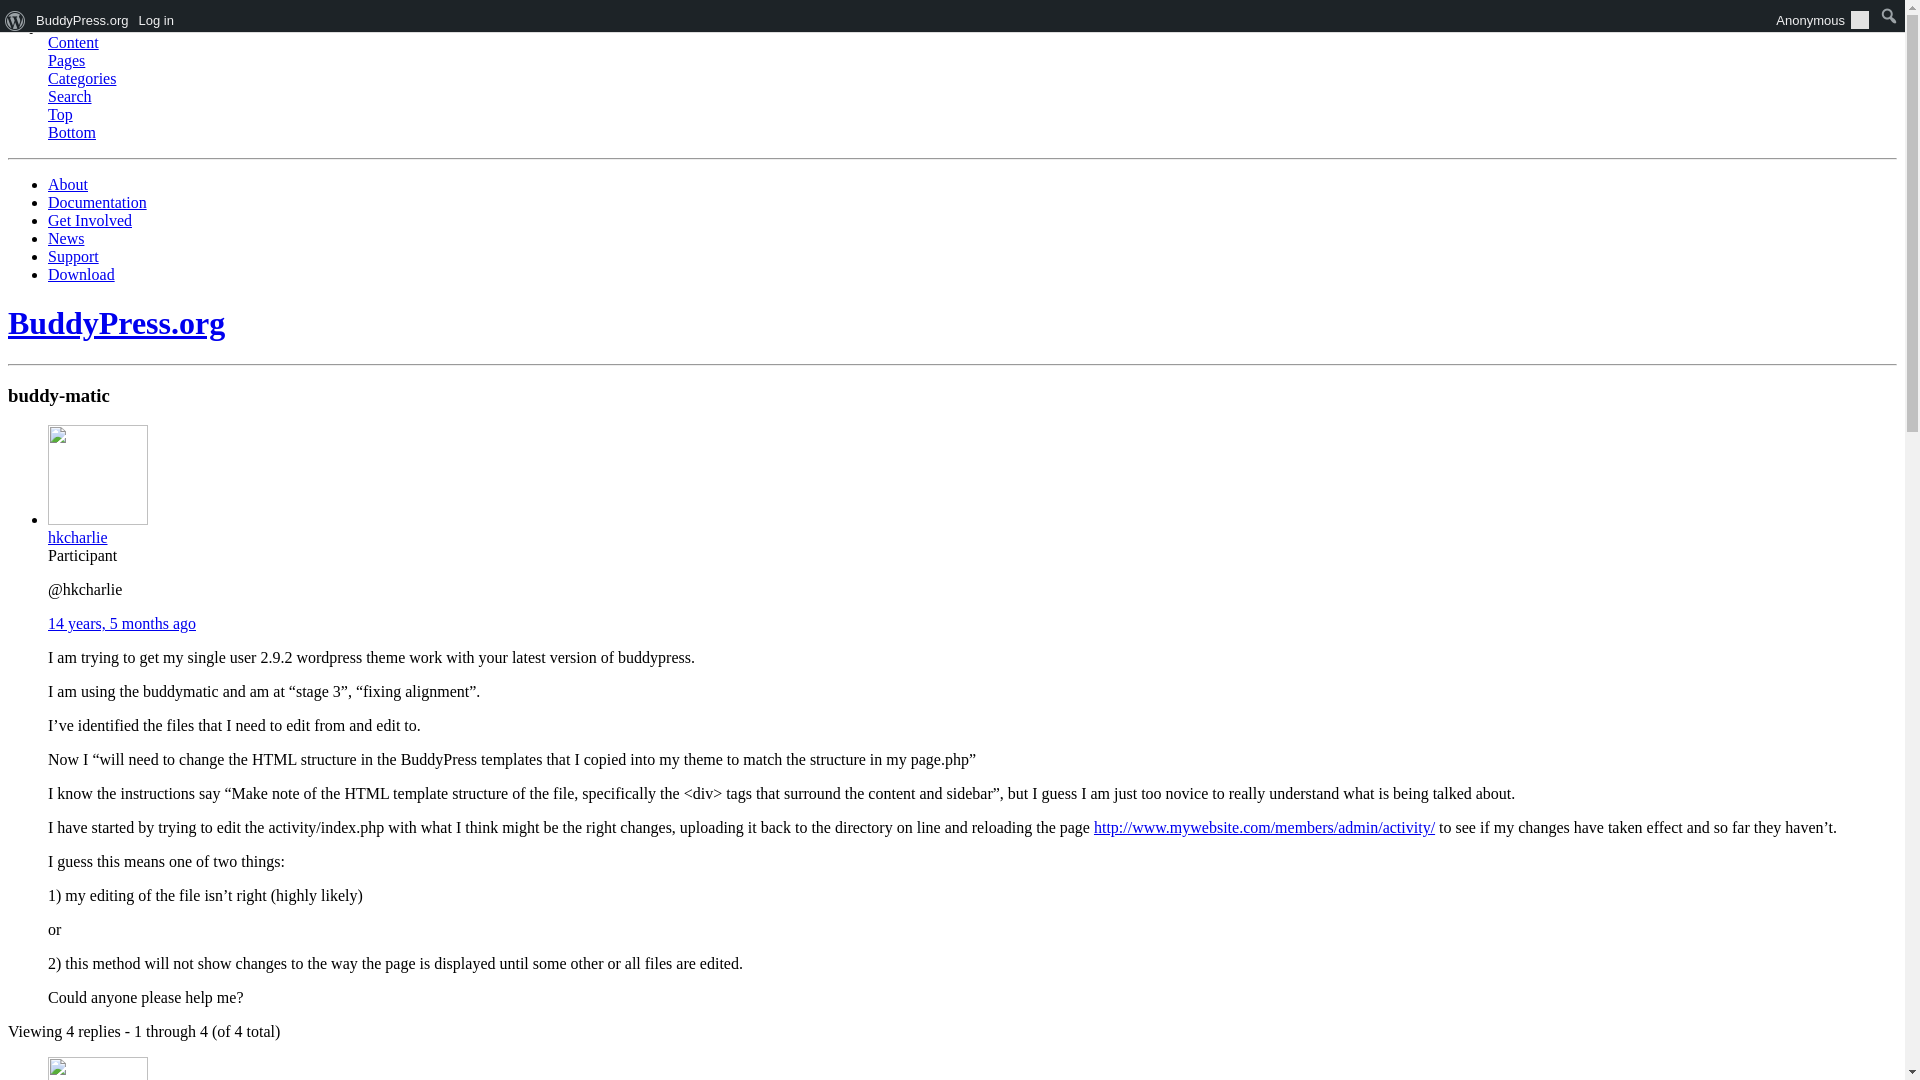  I want to click on Bottom, so click(72, 132).